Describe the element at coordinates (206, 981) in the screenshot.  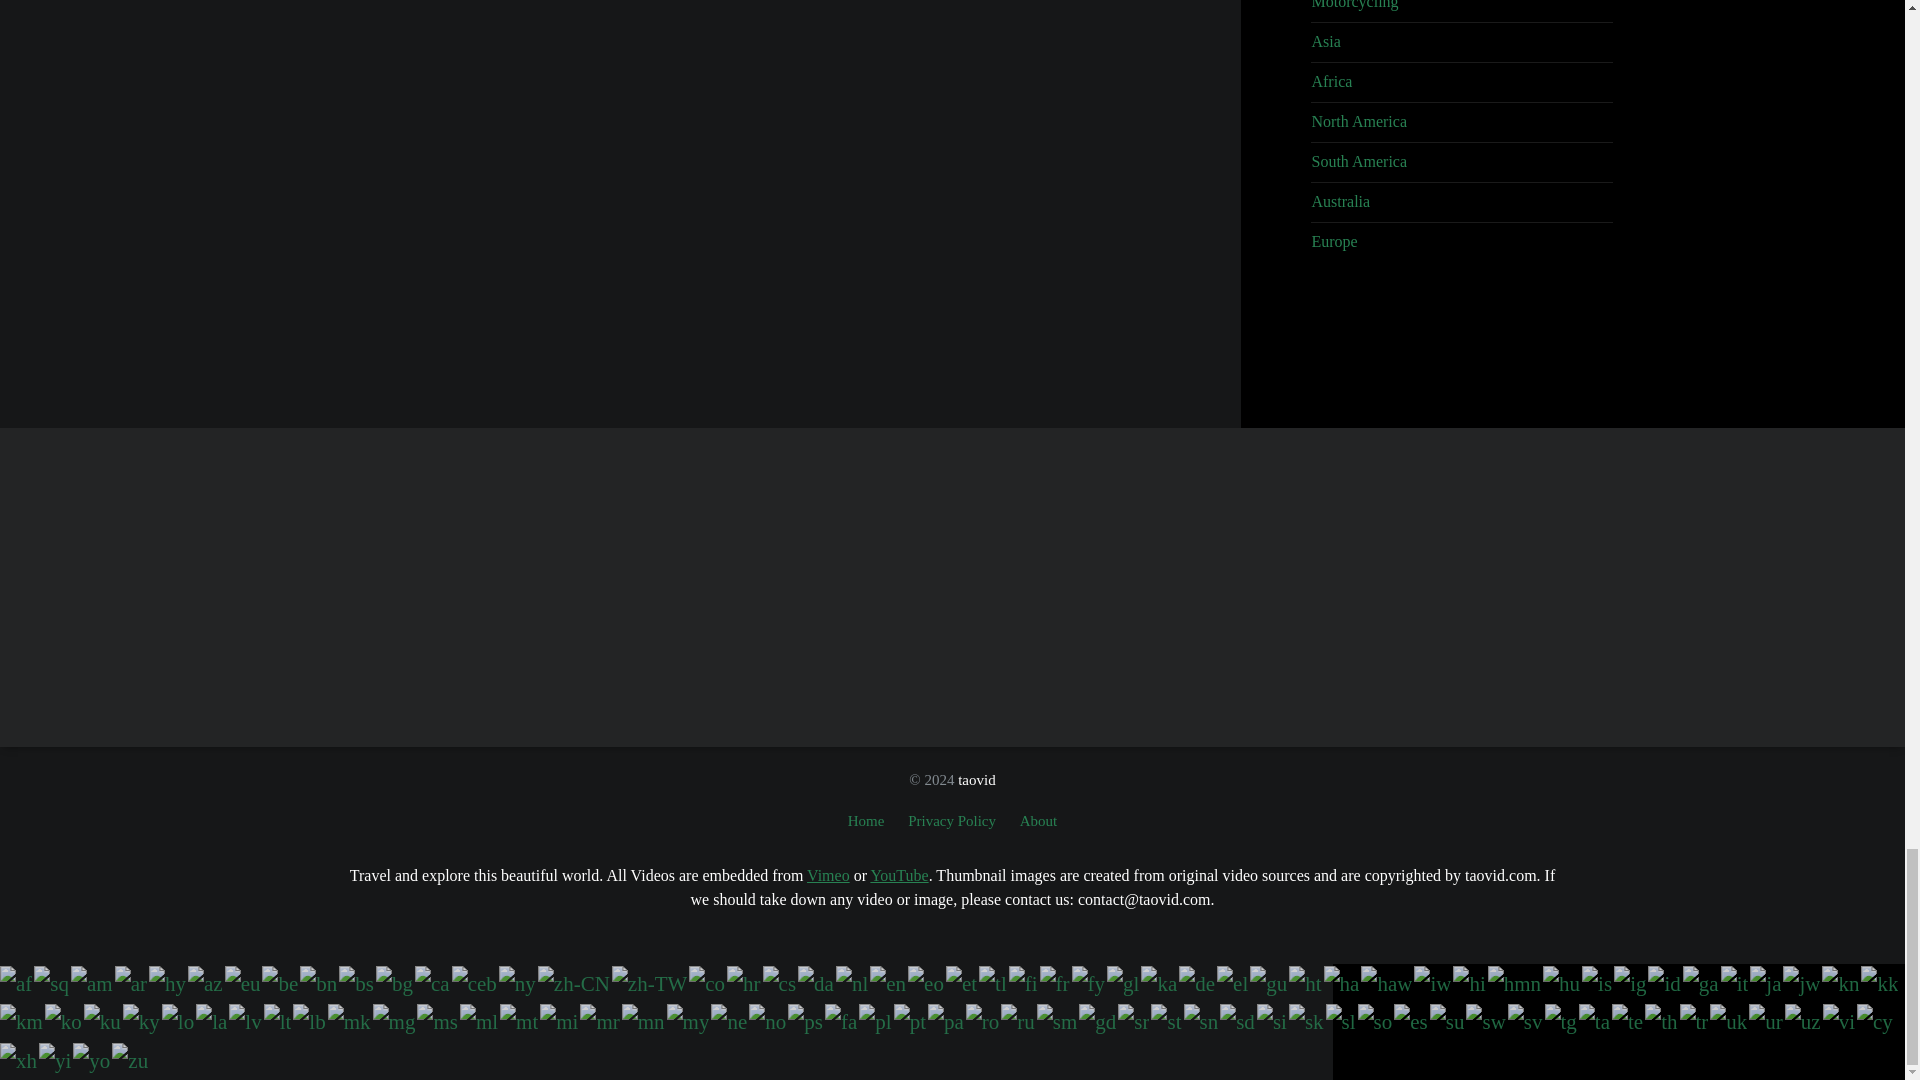
I see `Azerbaijani` at that location.